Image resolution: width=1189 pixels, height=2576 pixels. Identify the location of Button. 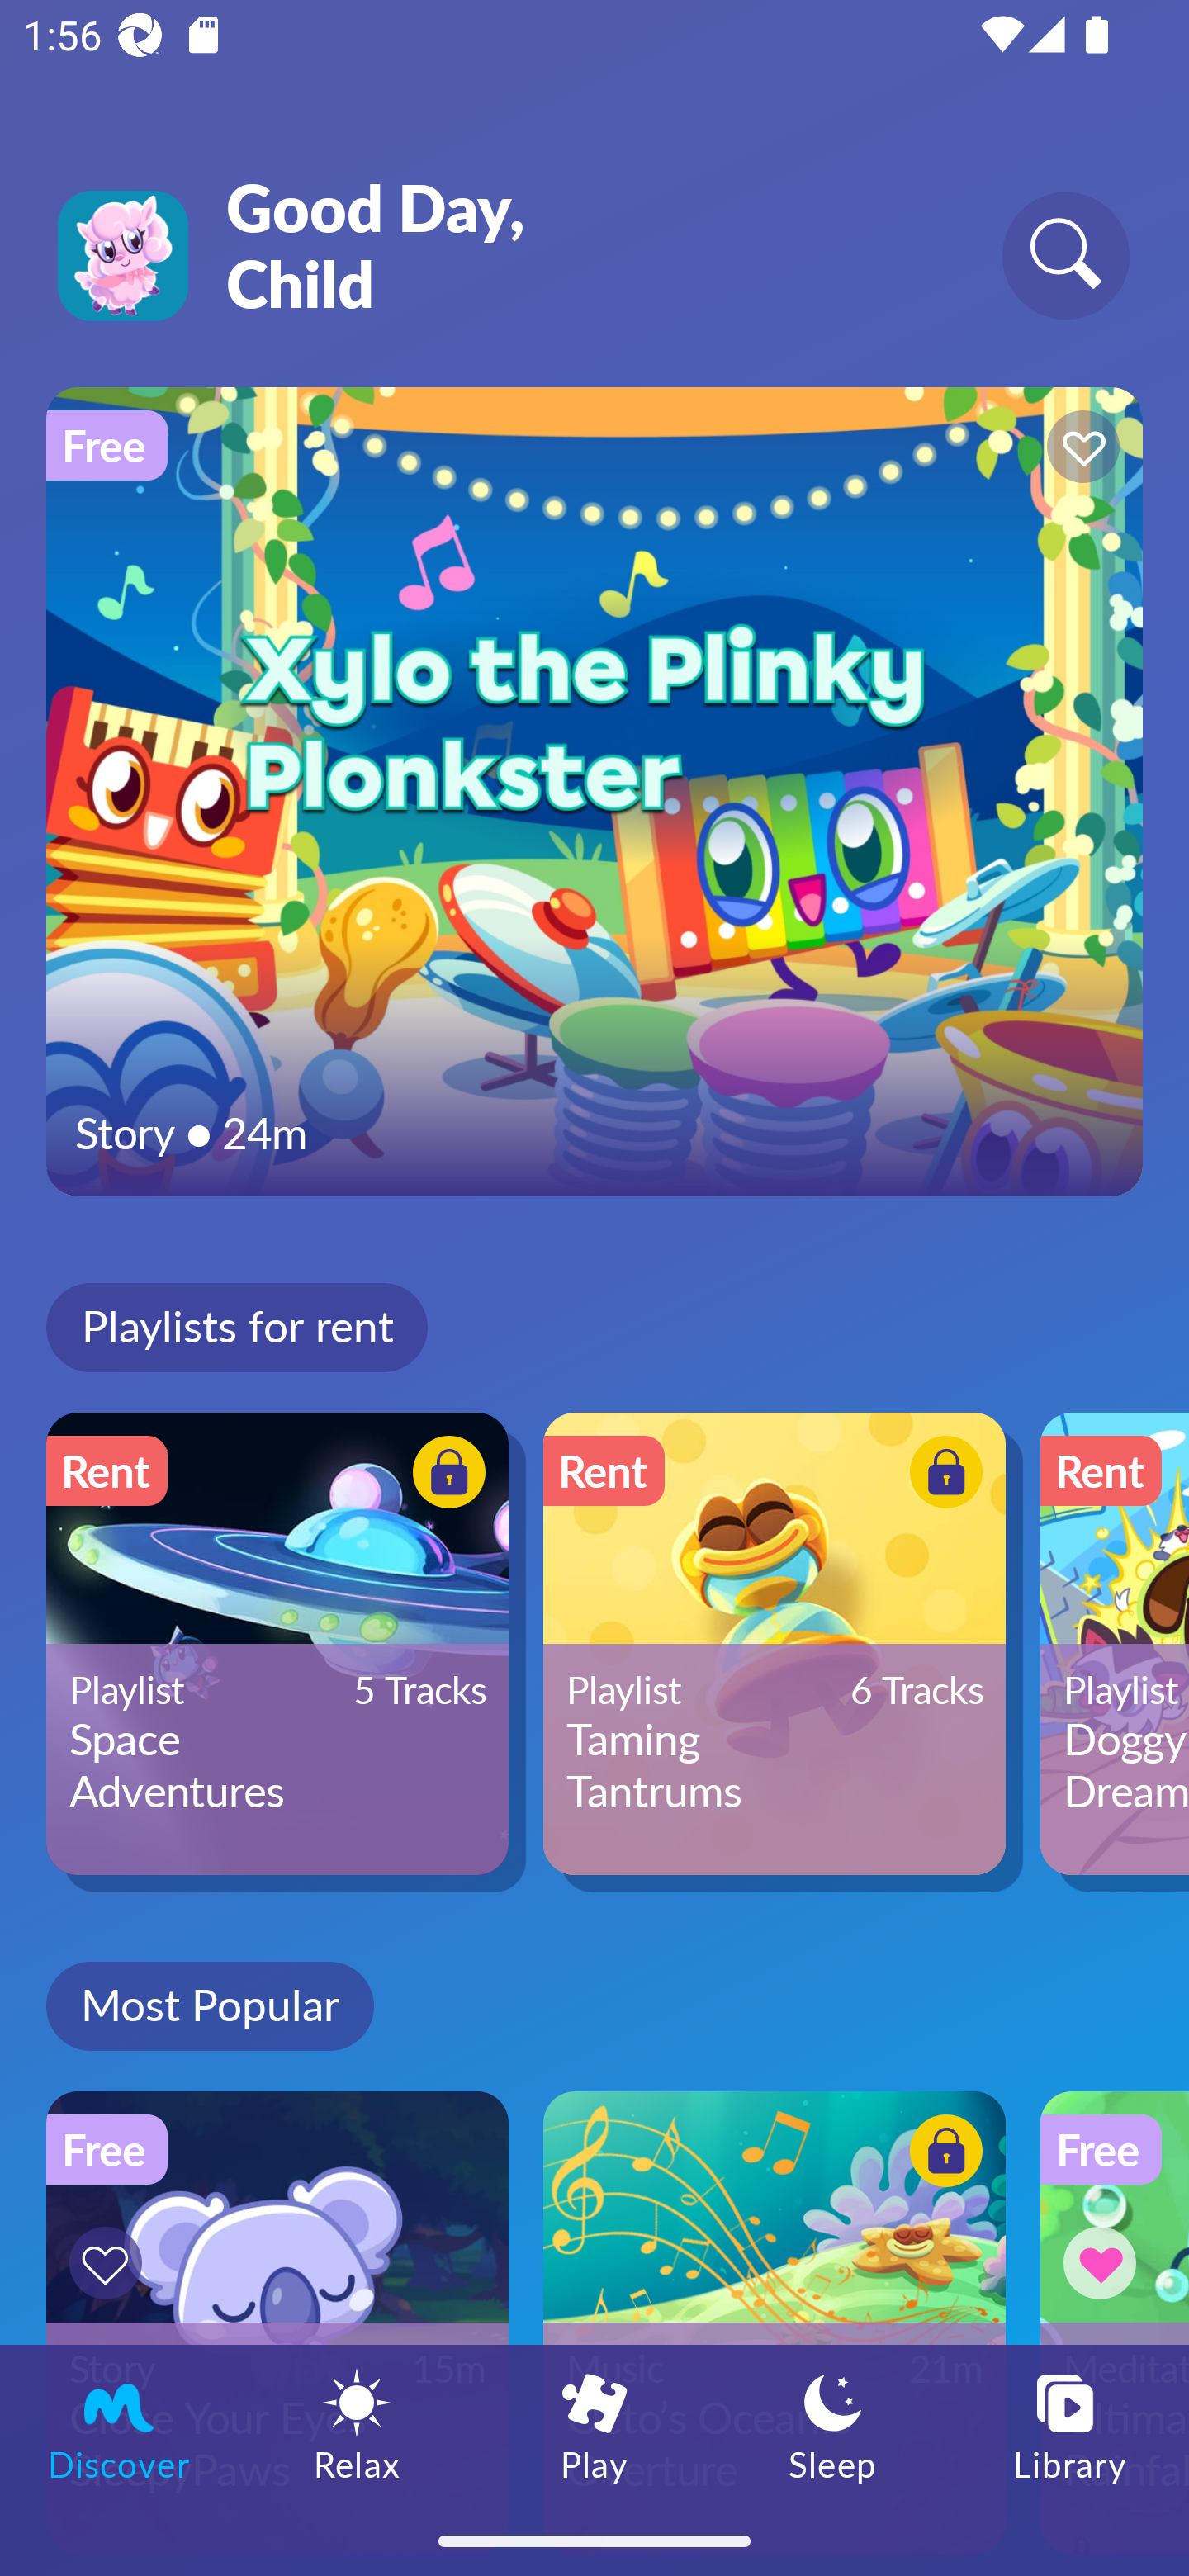
(941, 2156).